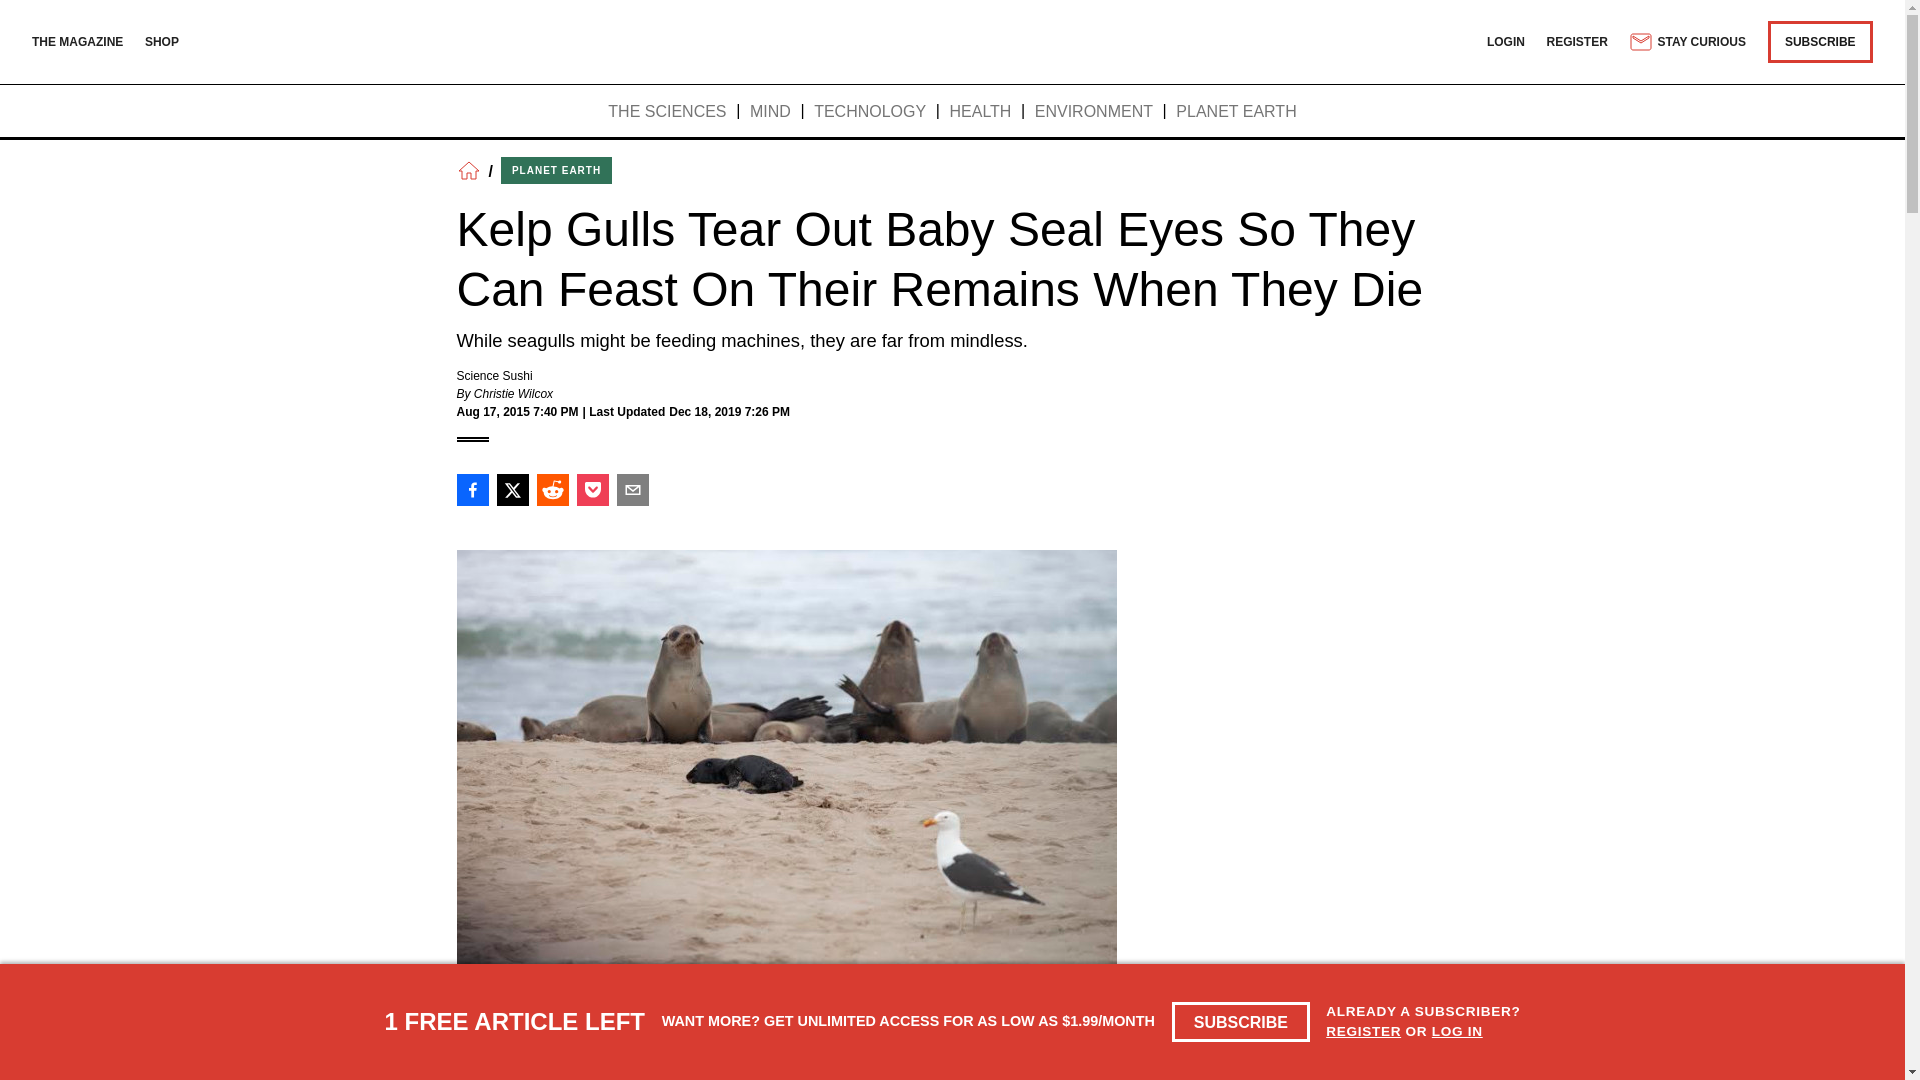 The image size is (1920, 1080). I want to click on LOGIN, so click(1505, 41).